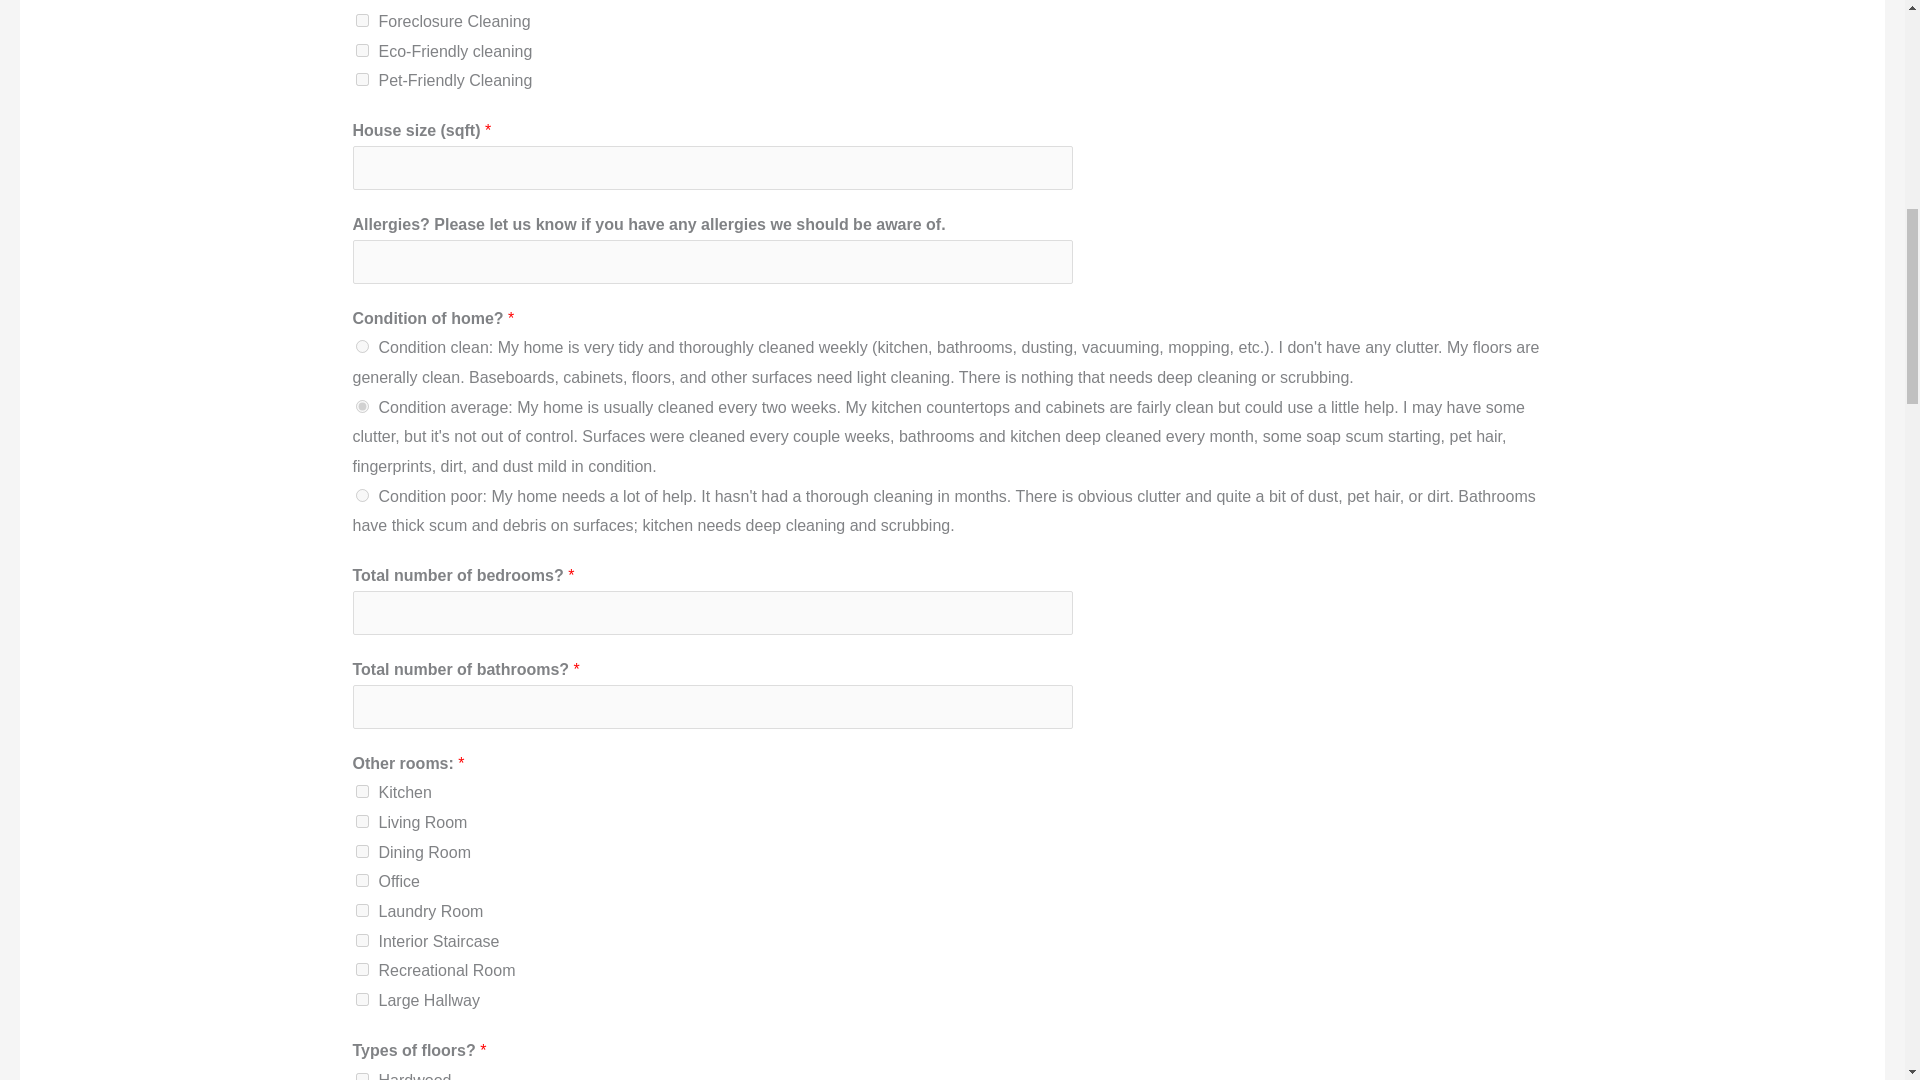 Image resolution: width=1920 pixels, height=1080 pixels. I want to click on Pet-Friendly Cleaning, so click(362, 80).